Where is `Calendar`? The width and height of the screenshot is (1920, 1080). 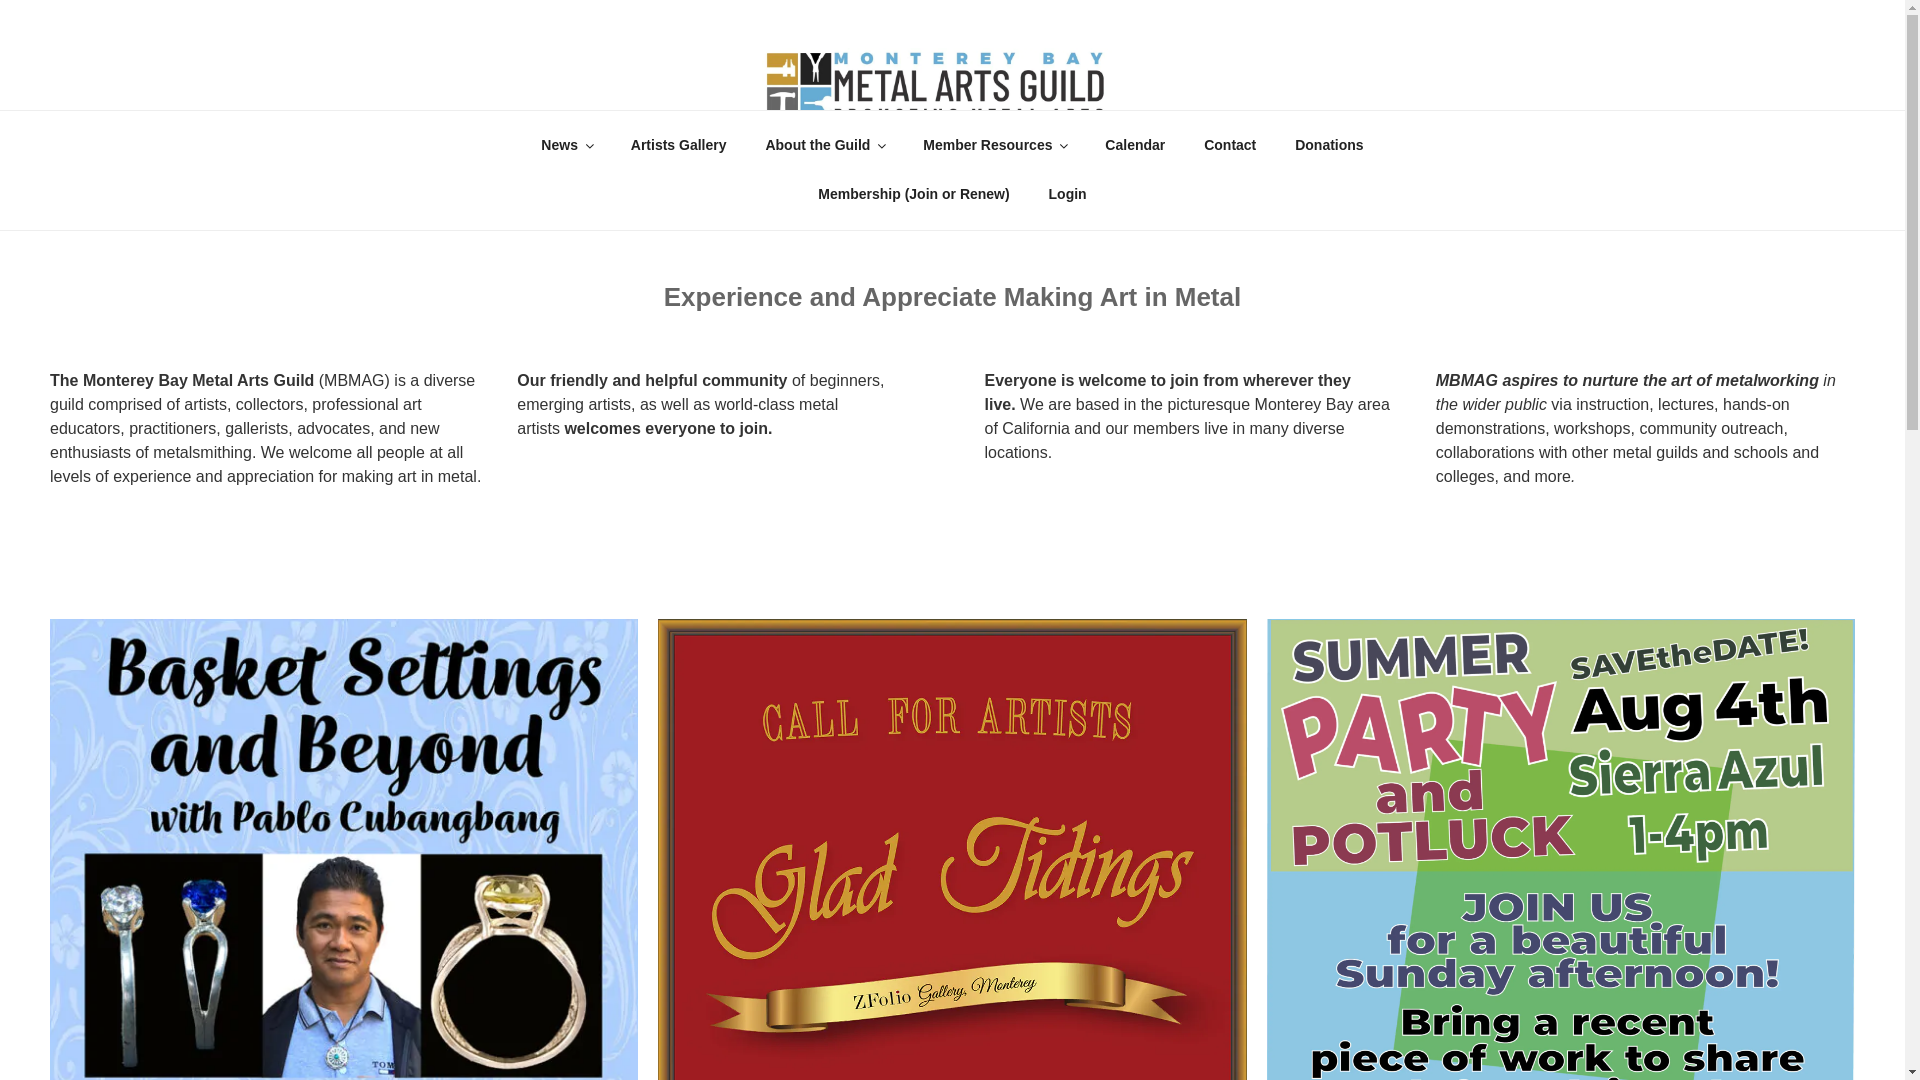 Calendar is located at coordinates (1135, 144).